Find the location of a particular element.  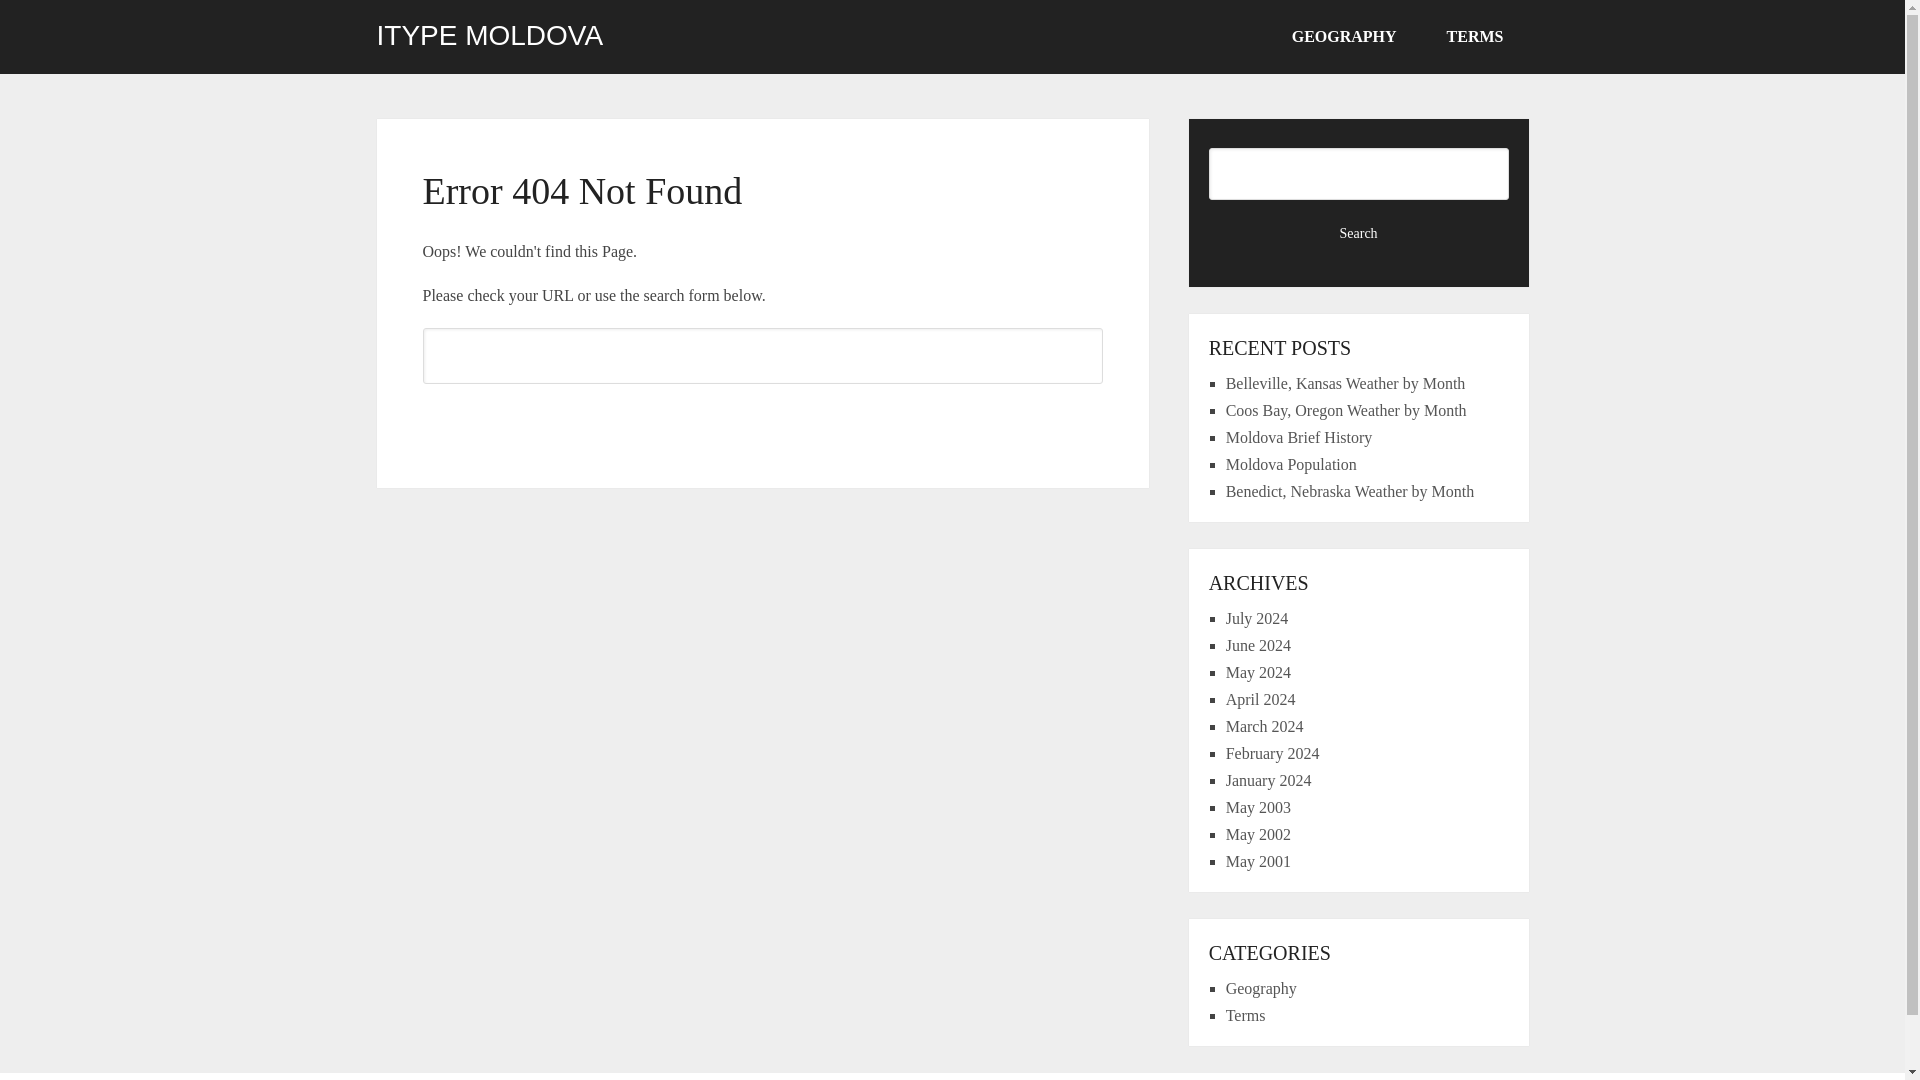

Search is located at coordinates (762, 418).